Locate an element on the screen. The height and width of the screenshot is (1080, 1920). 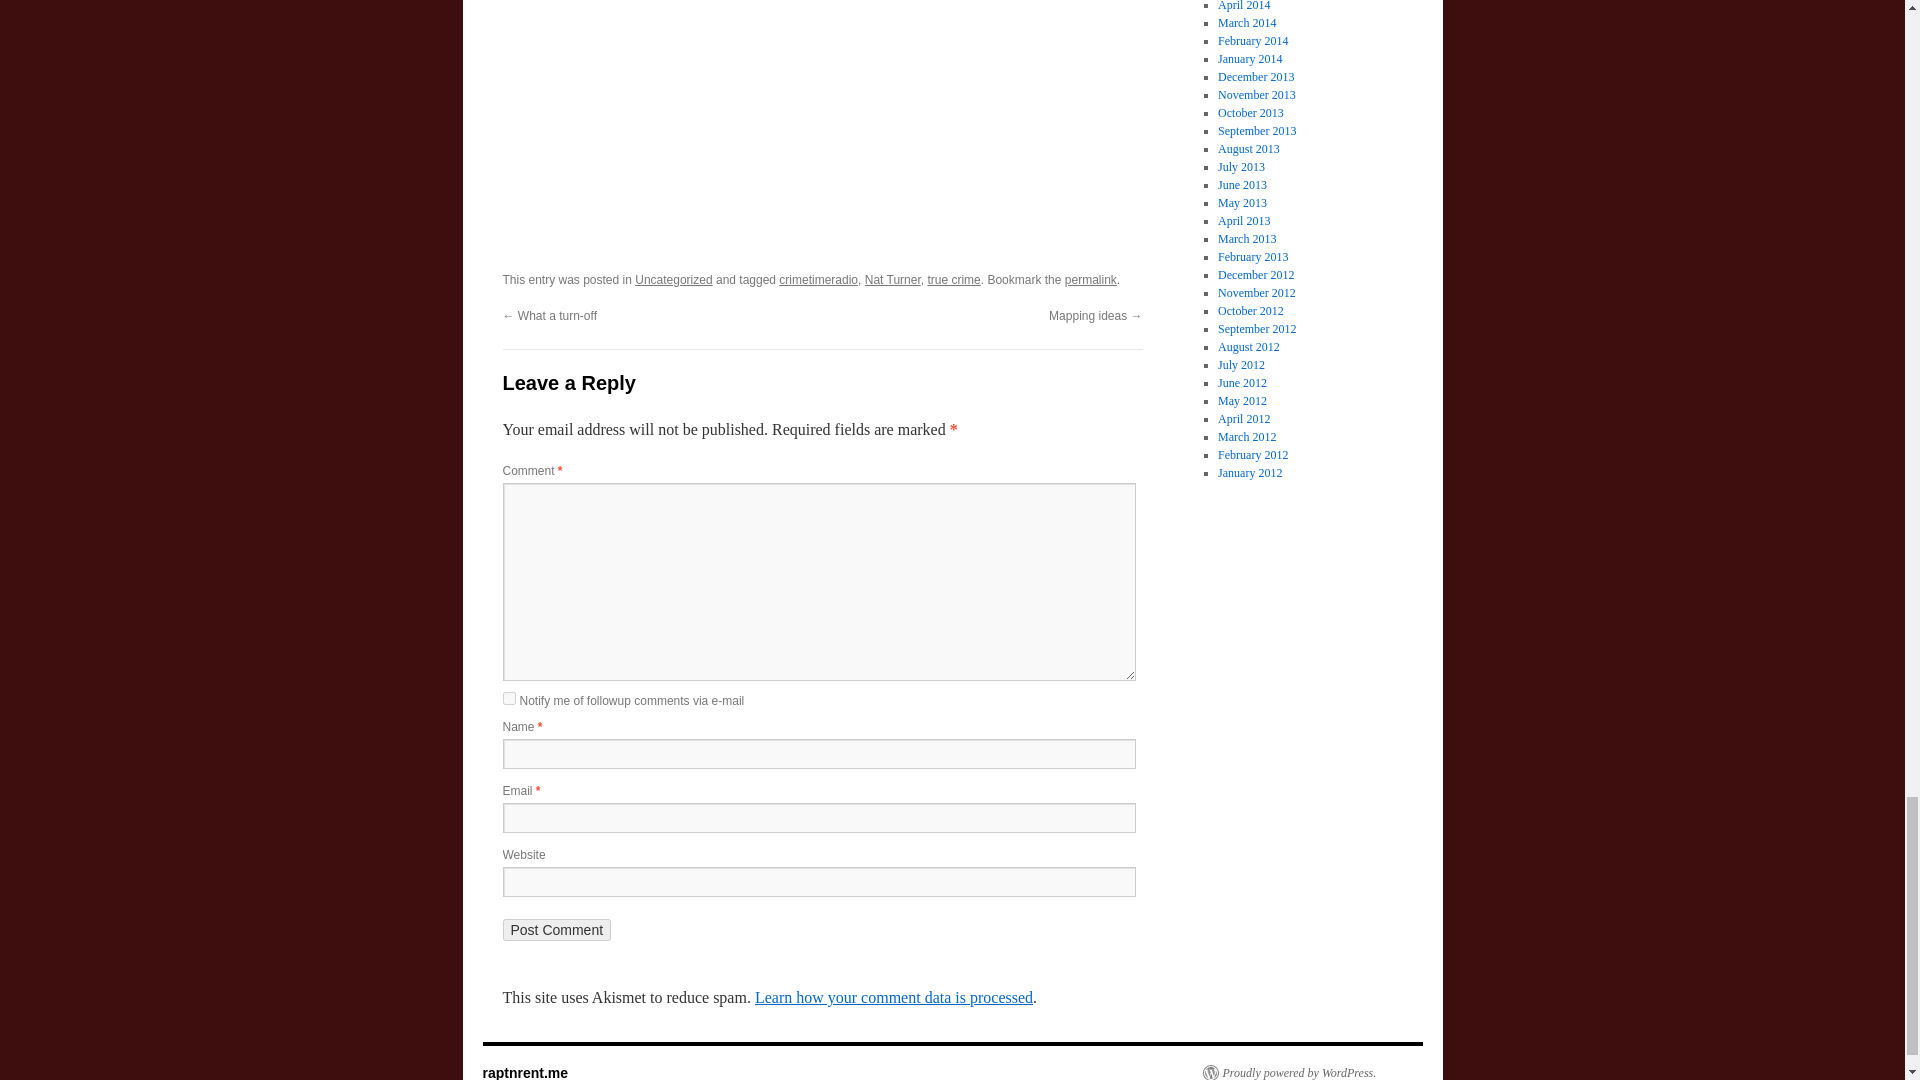
permalink is located at coordinates (1091, 280).